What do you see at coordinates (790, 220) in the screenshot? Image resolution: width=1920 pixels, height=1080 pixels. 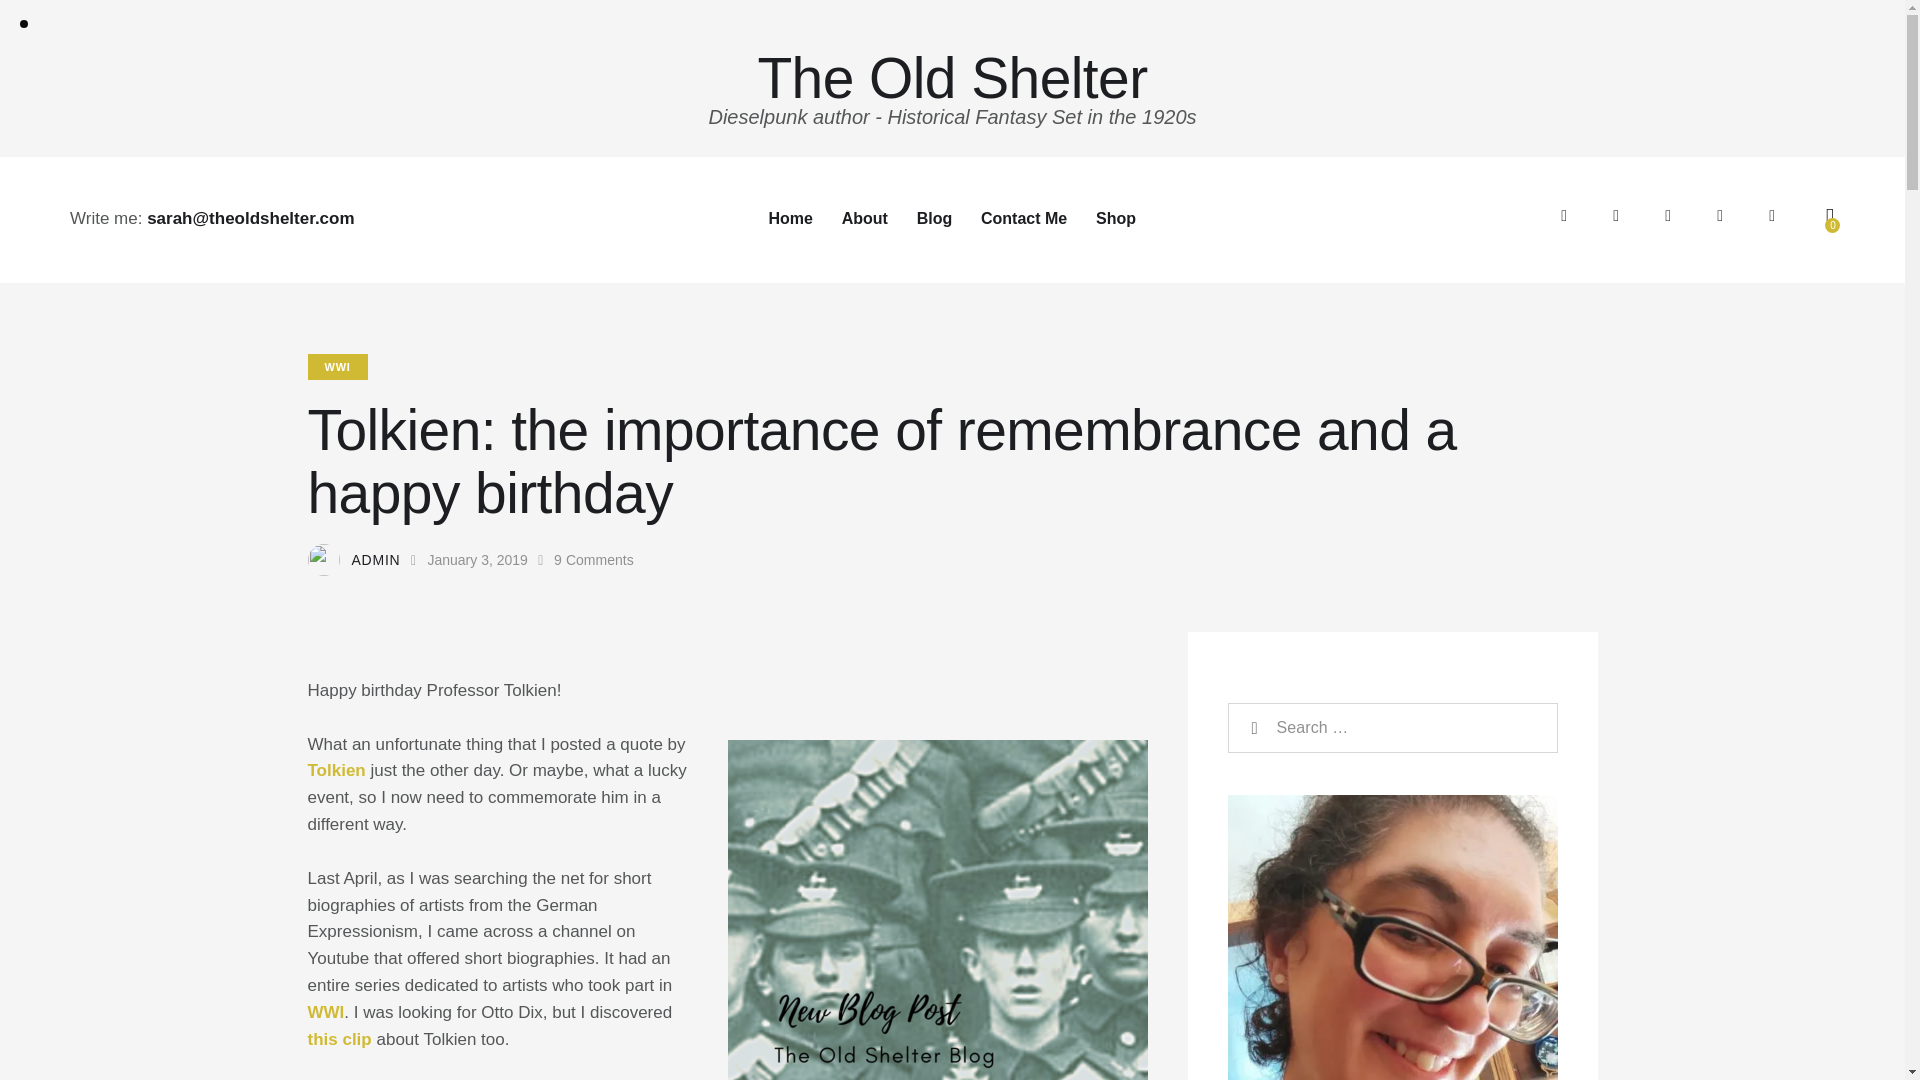 I see `Home` at bounding box center [790, 220].